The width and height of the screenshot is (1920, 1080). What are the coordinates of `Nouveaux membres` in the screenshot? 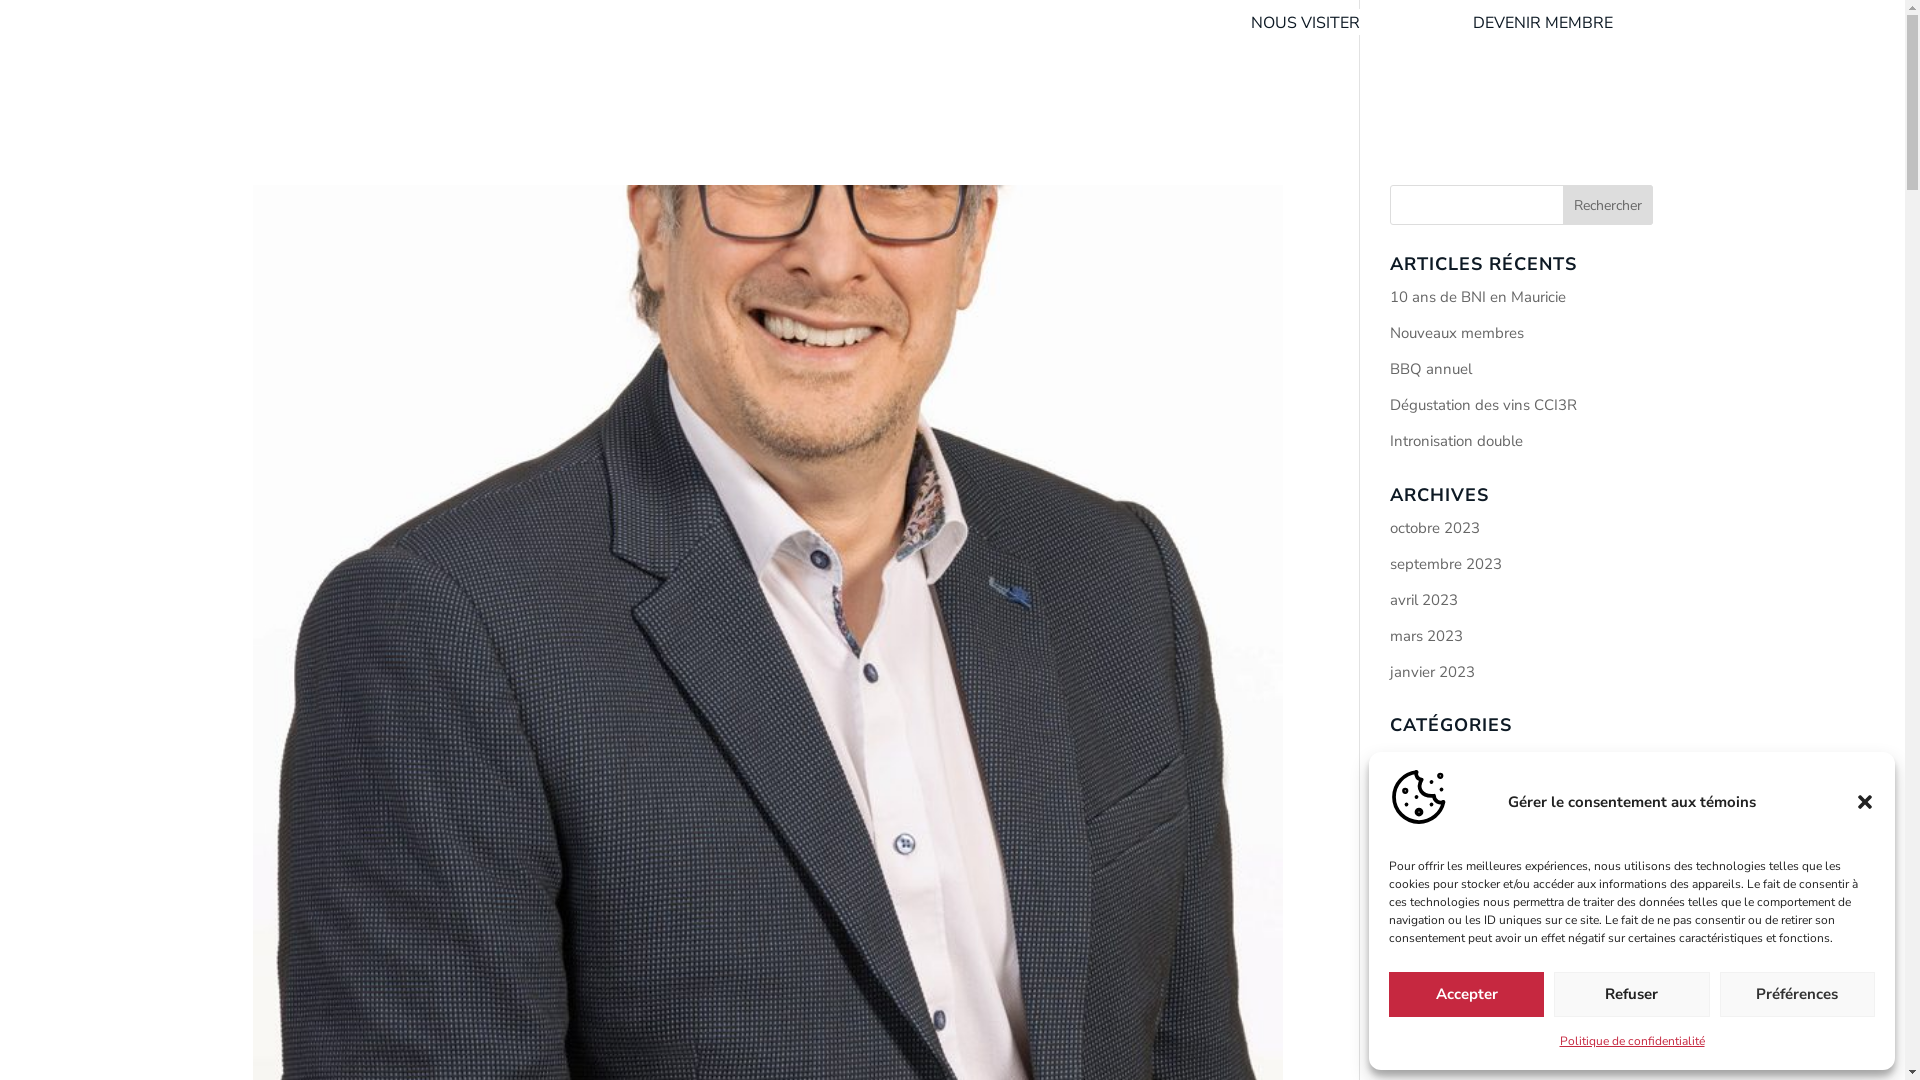 It's located at (1457, 333).